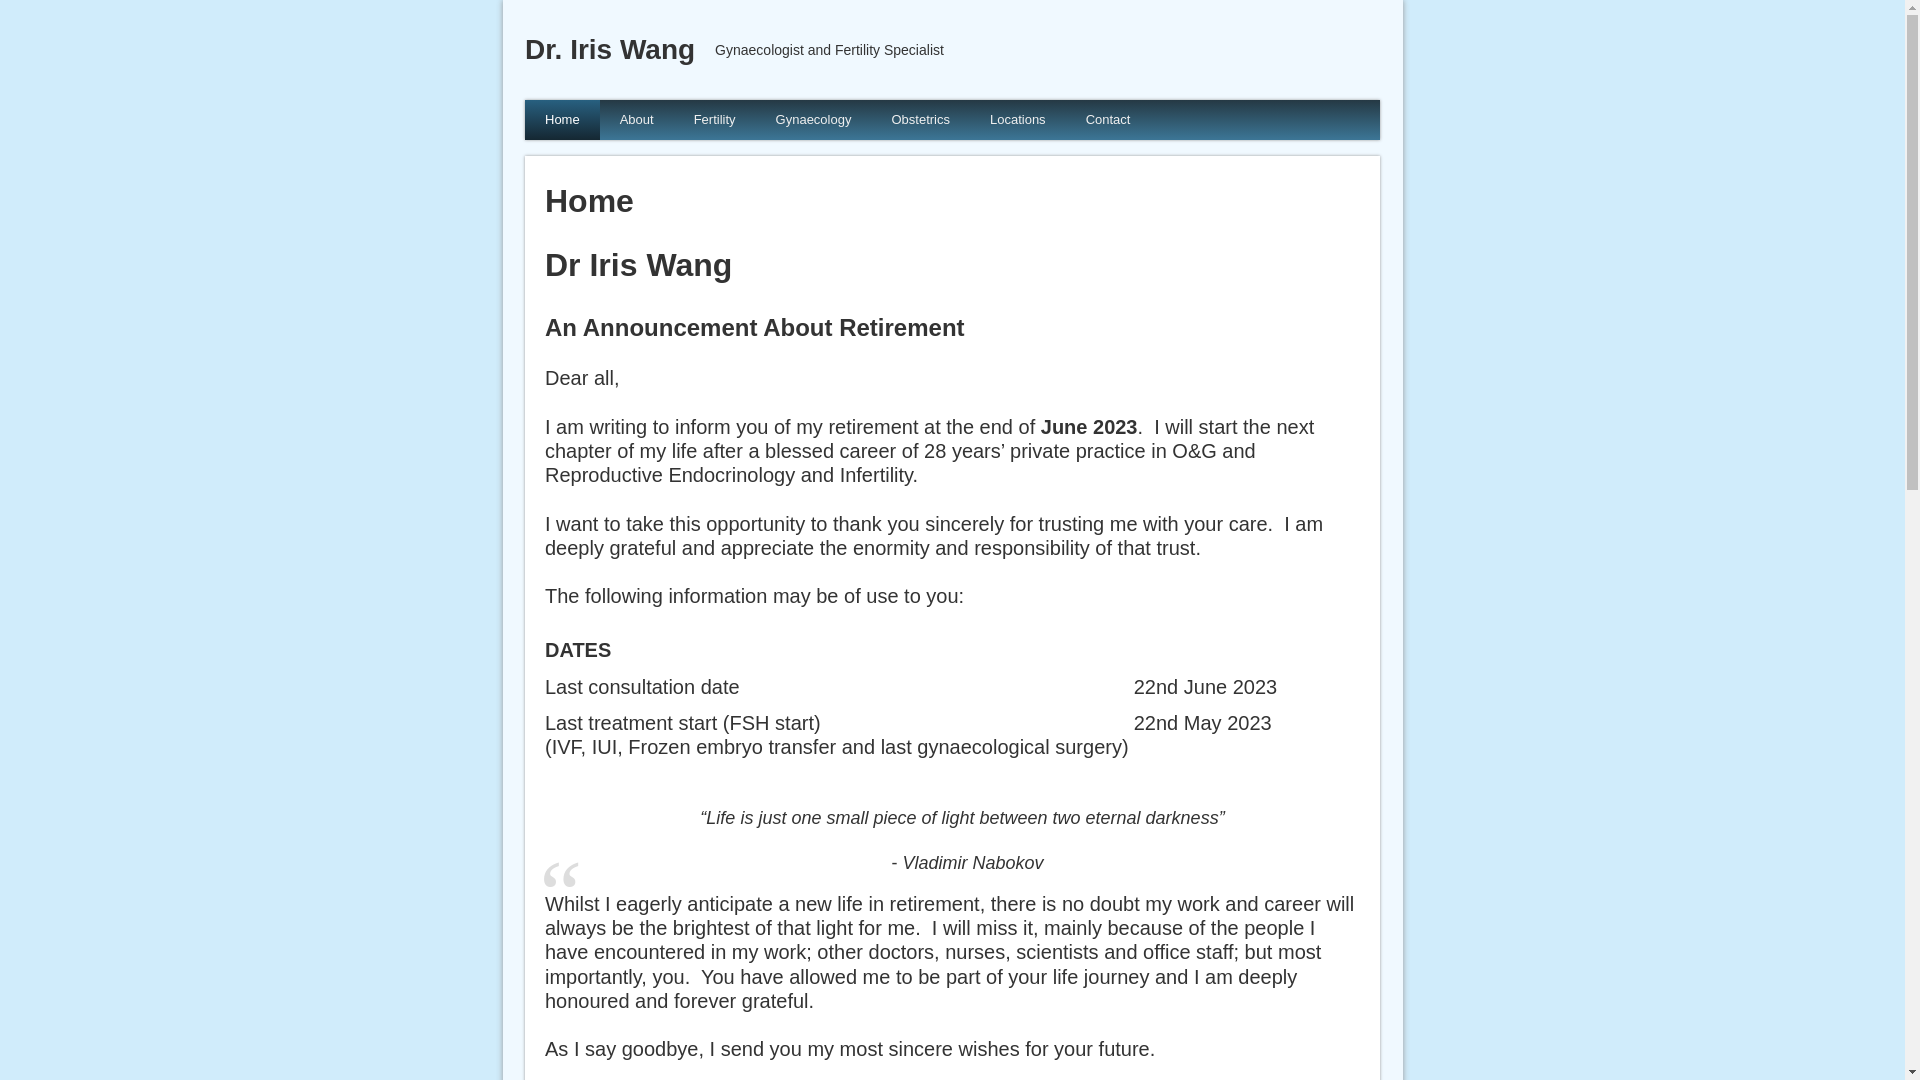 The image size is (1920, 1080). Describe the element at coordinates (1108, 120) in the screenshot. I see `Contact` at that location.